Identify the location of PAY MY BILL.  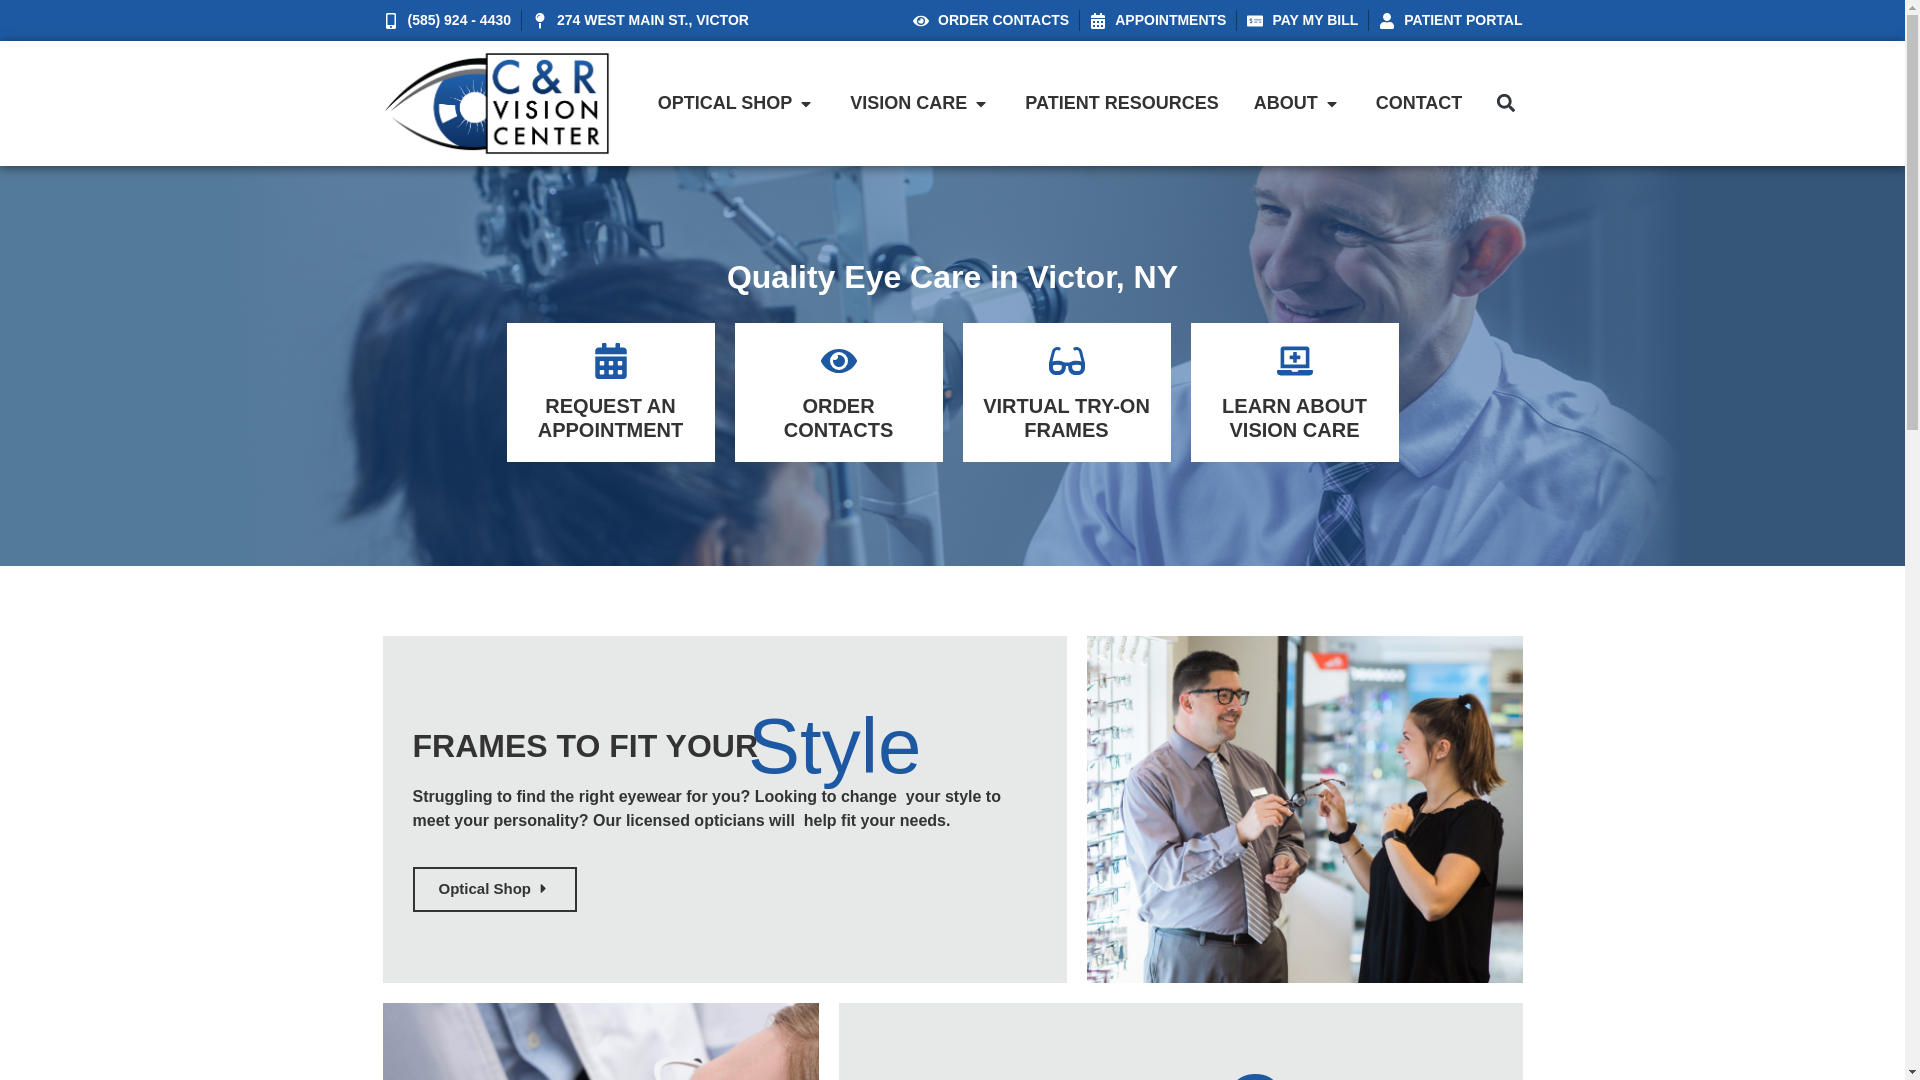
(1302, 20).